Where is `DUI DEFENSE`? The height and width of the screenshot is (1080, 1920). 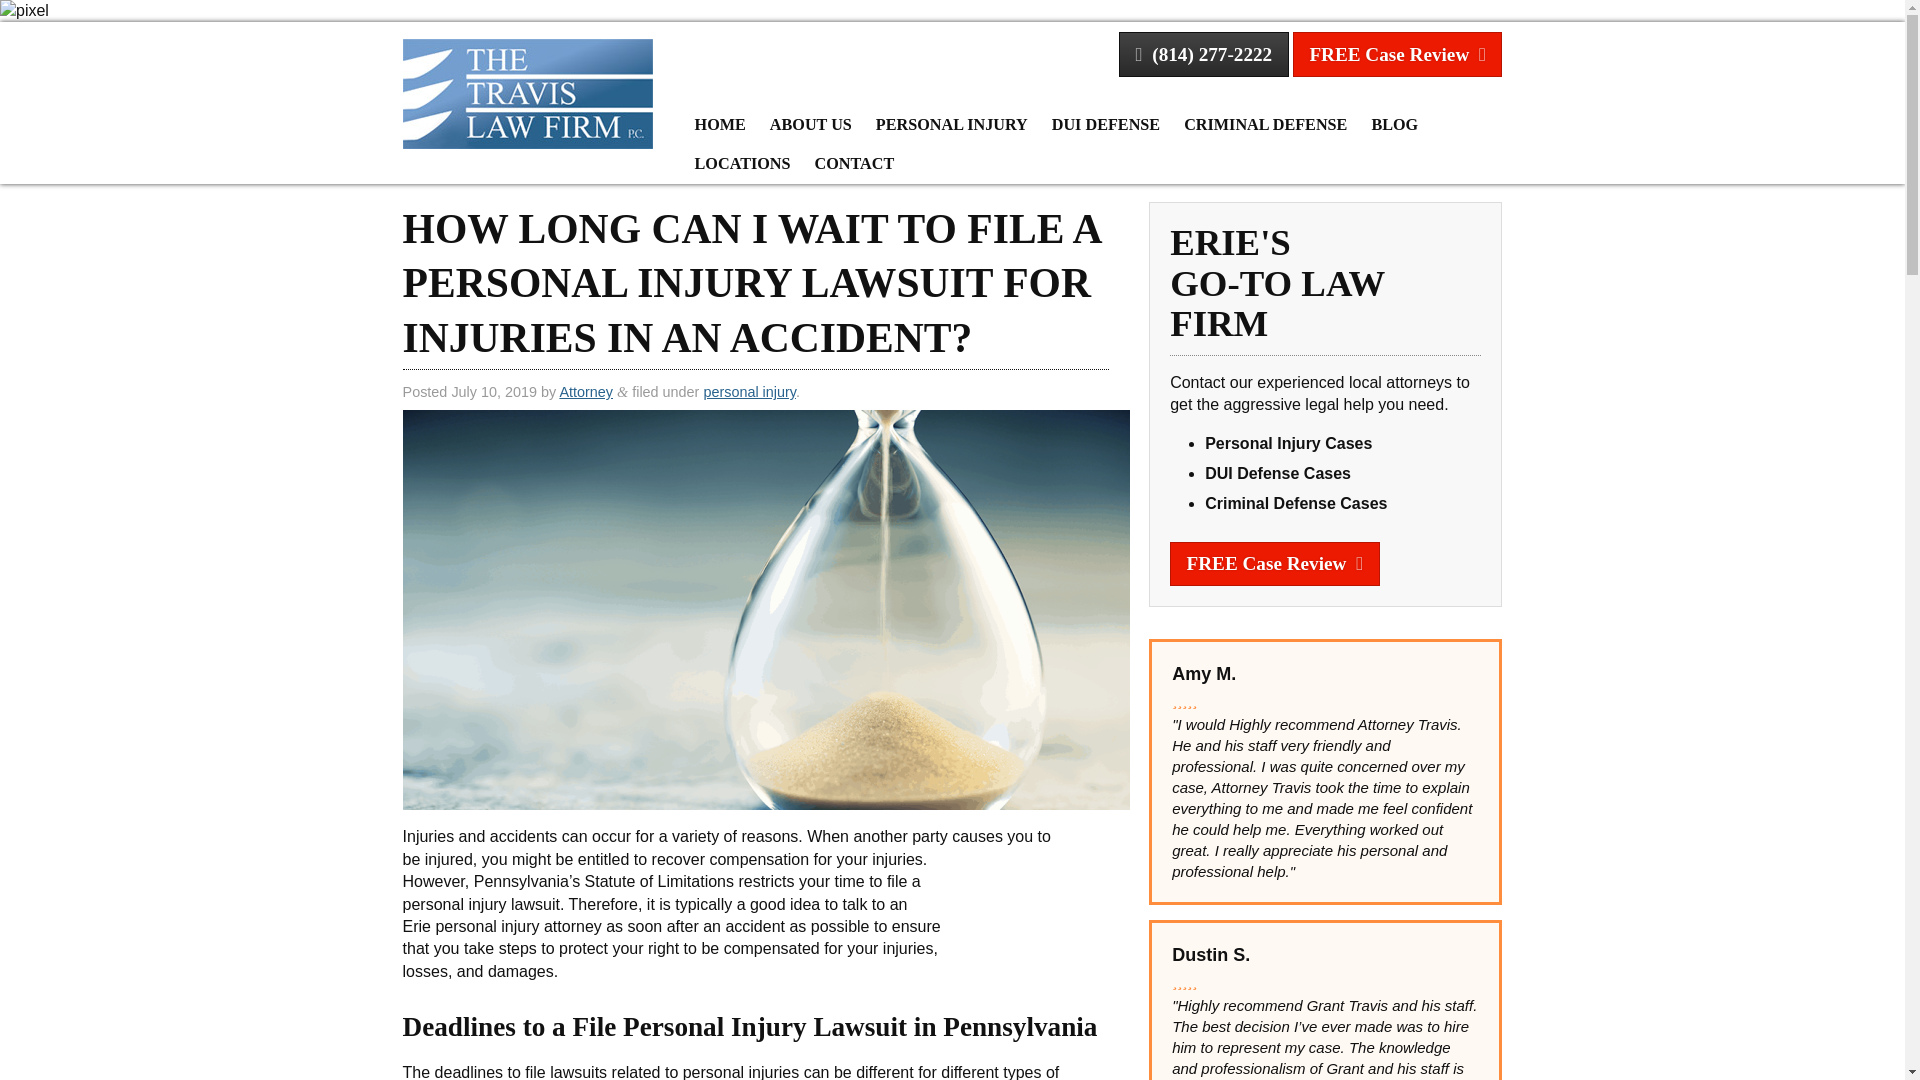
DUI DEFENSE is located at coordinates (1106, 125).